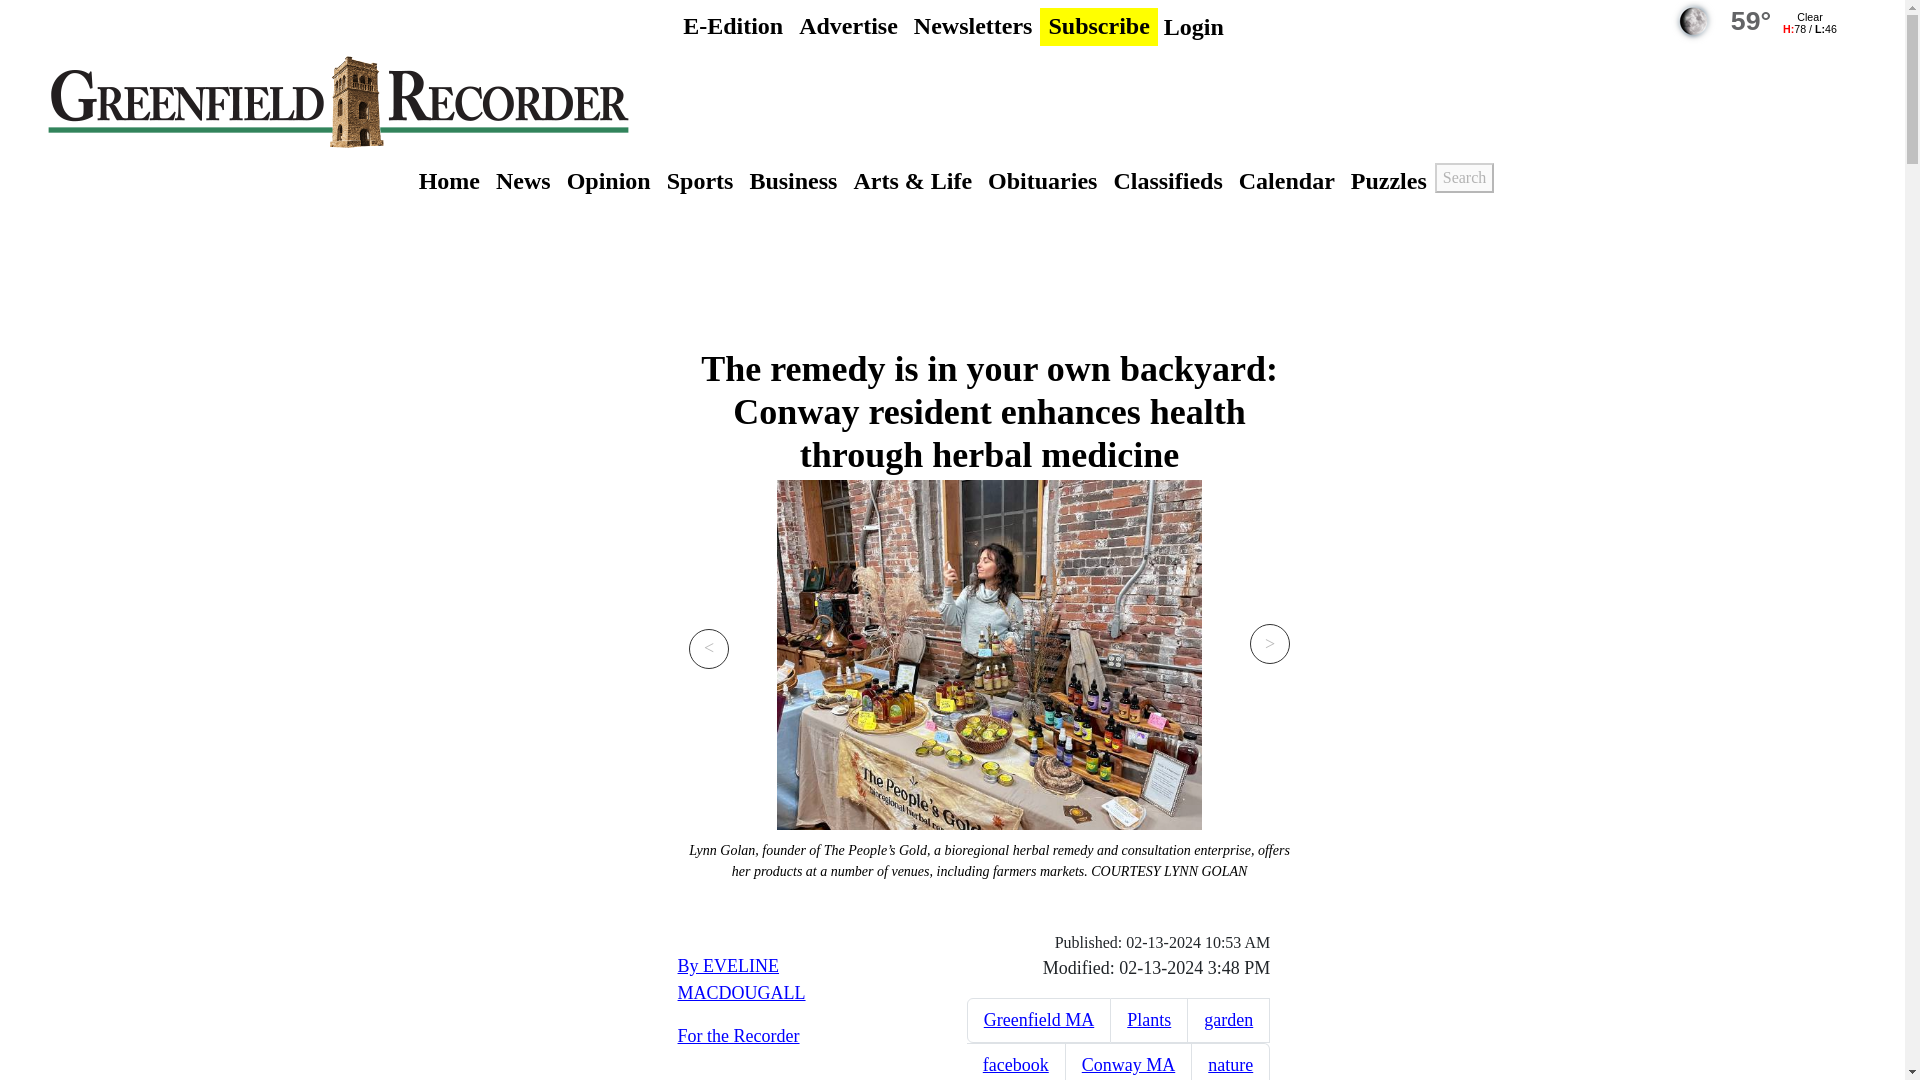  Describe the element at coordinates (742, 979) in the screenshot. I see `By EVELINE MACDOUGALL` at that location.